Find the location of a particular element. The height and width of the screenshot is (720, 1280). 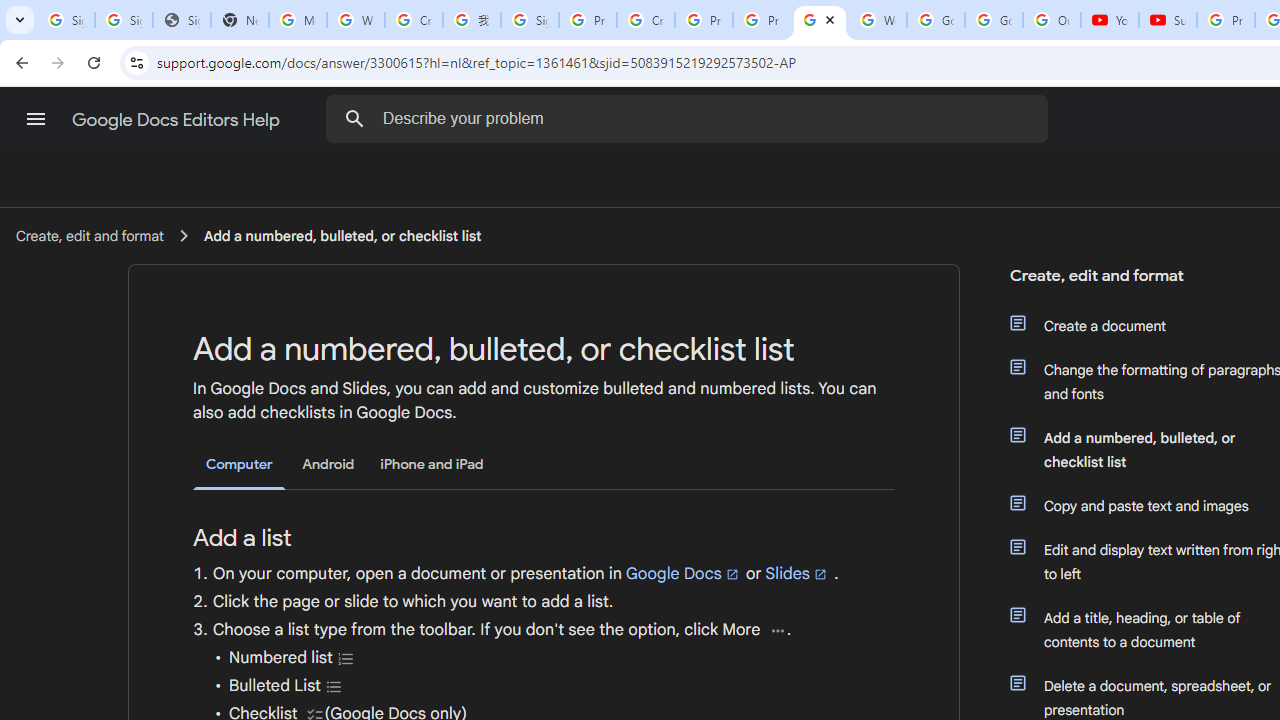

Add a numbered, bulleted, or checklist list is located at coordinates (342, 235).